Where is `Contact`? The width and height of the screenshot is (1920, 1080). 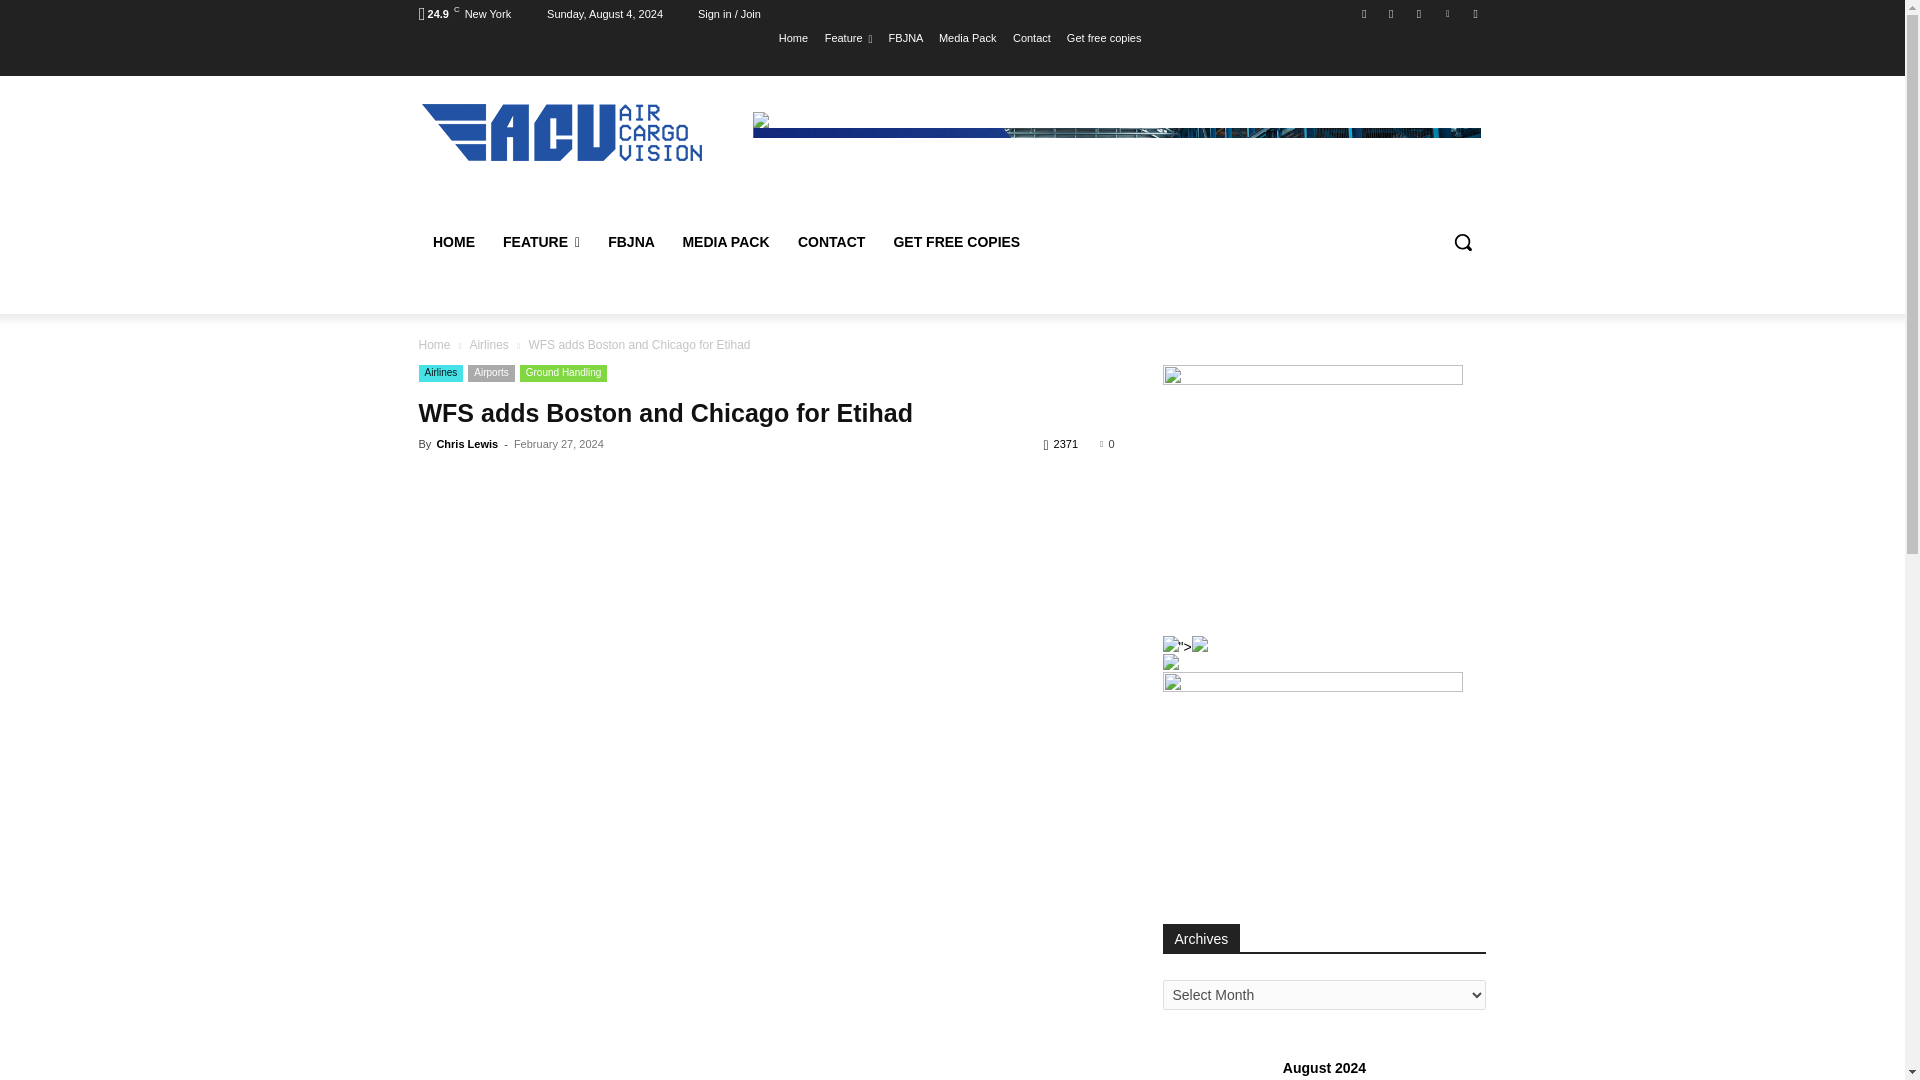 Contact is located at coordinates (1032, 37).